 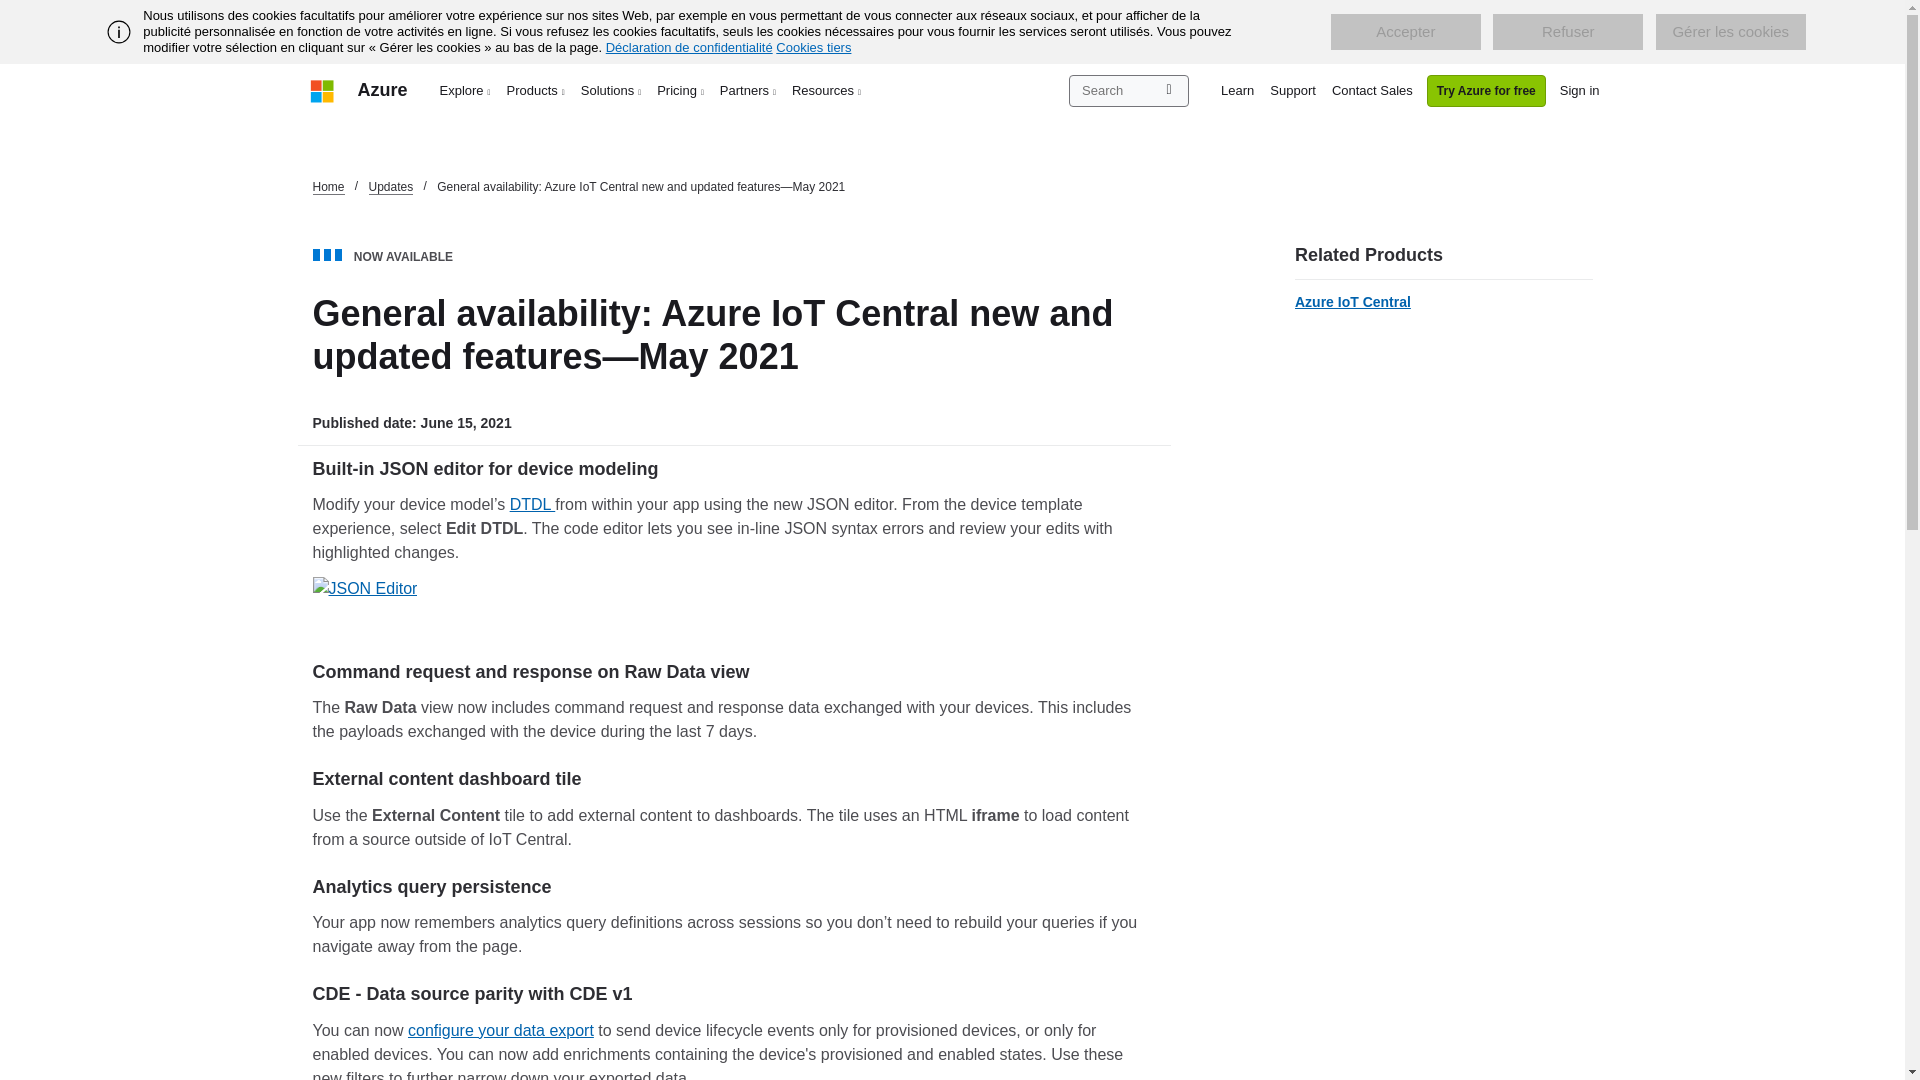 I want to click on Accepter, so click(x=1405, y=32).